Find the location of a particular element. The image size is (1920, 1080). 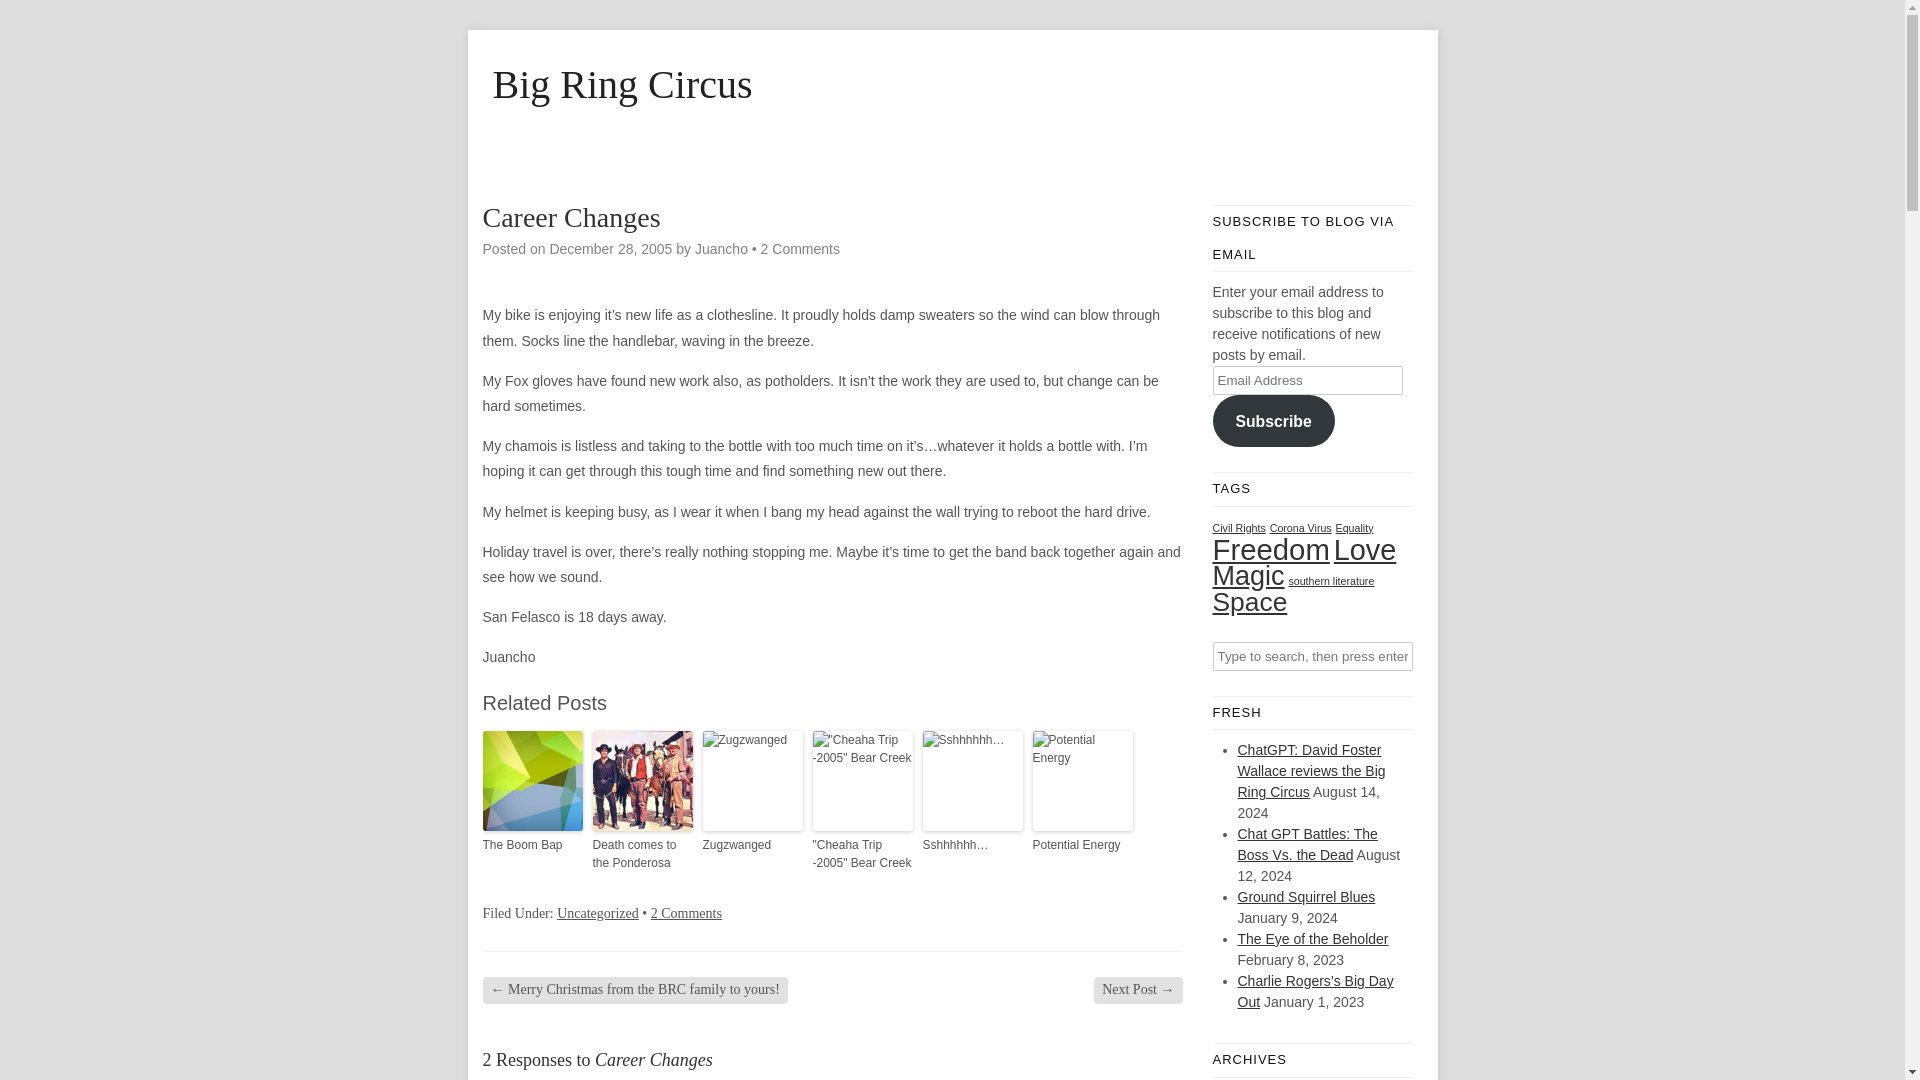

Search is located at coordinates (30, 14).